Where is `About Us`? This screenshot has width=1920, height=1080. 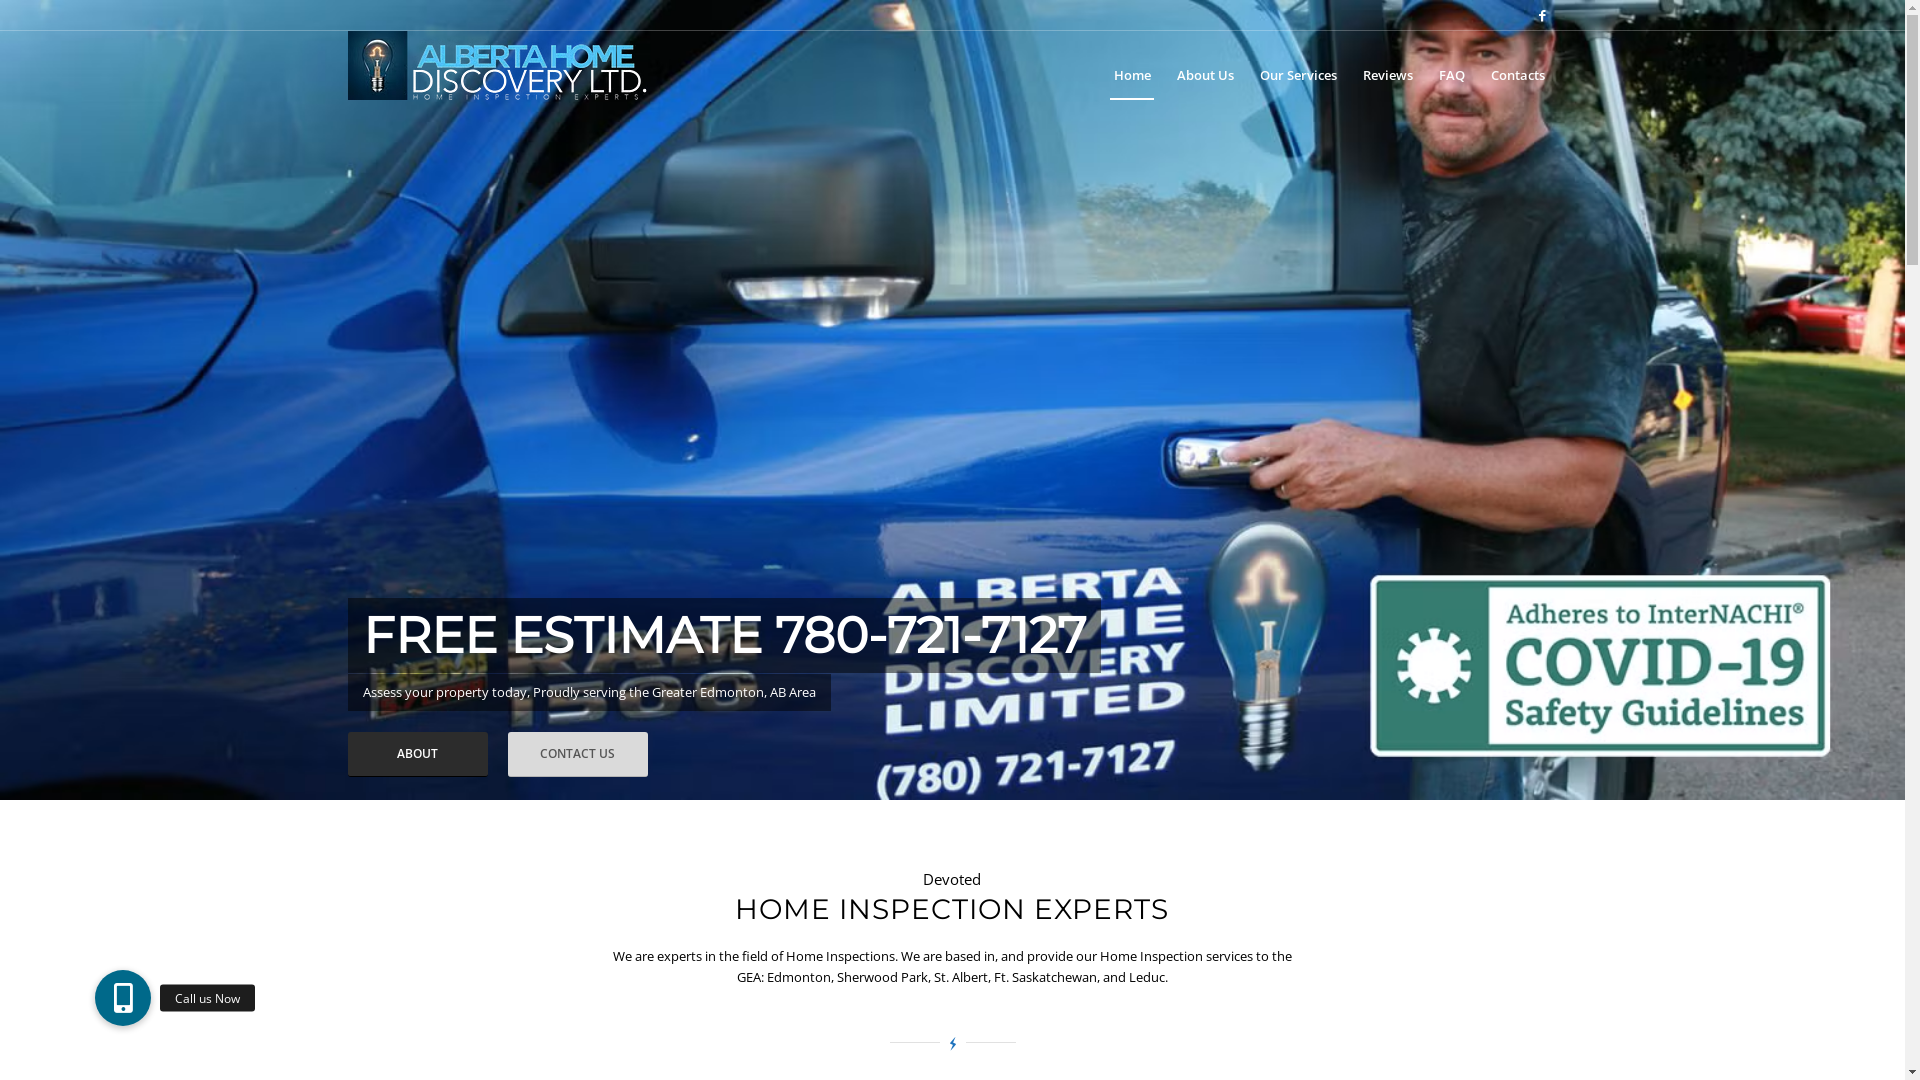
About Us is located at coordinates (1206, 75).